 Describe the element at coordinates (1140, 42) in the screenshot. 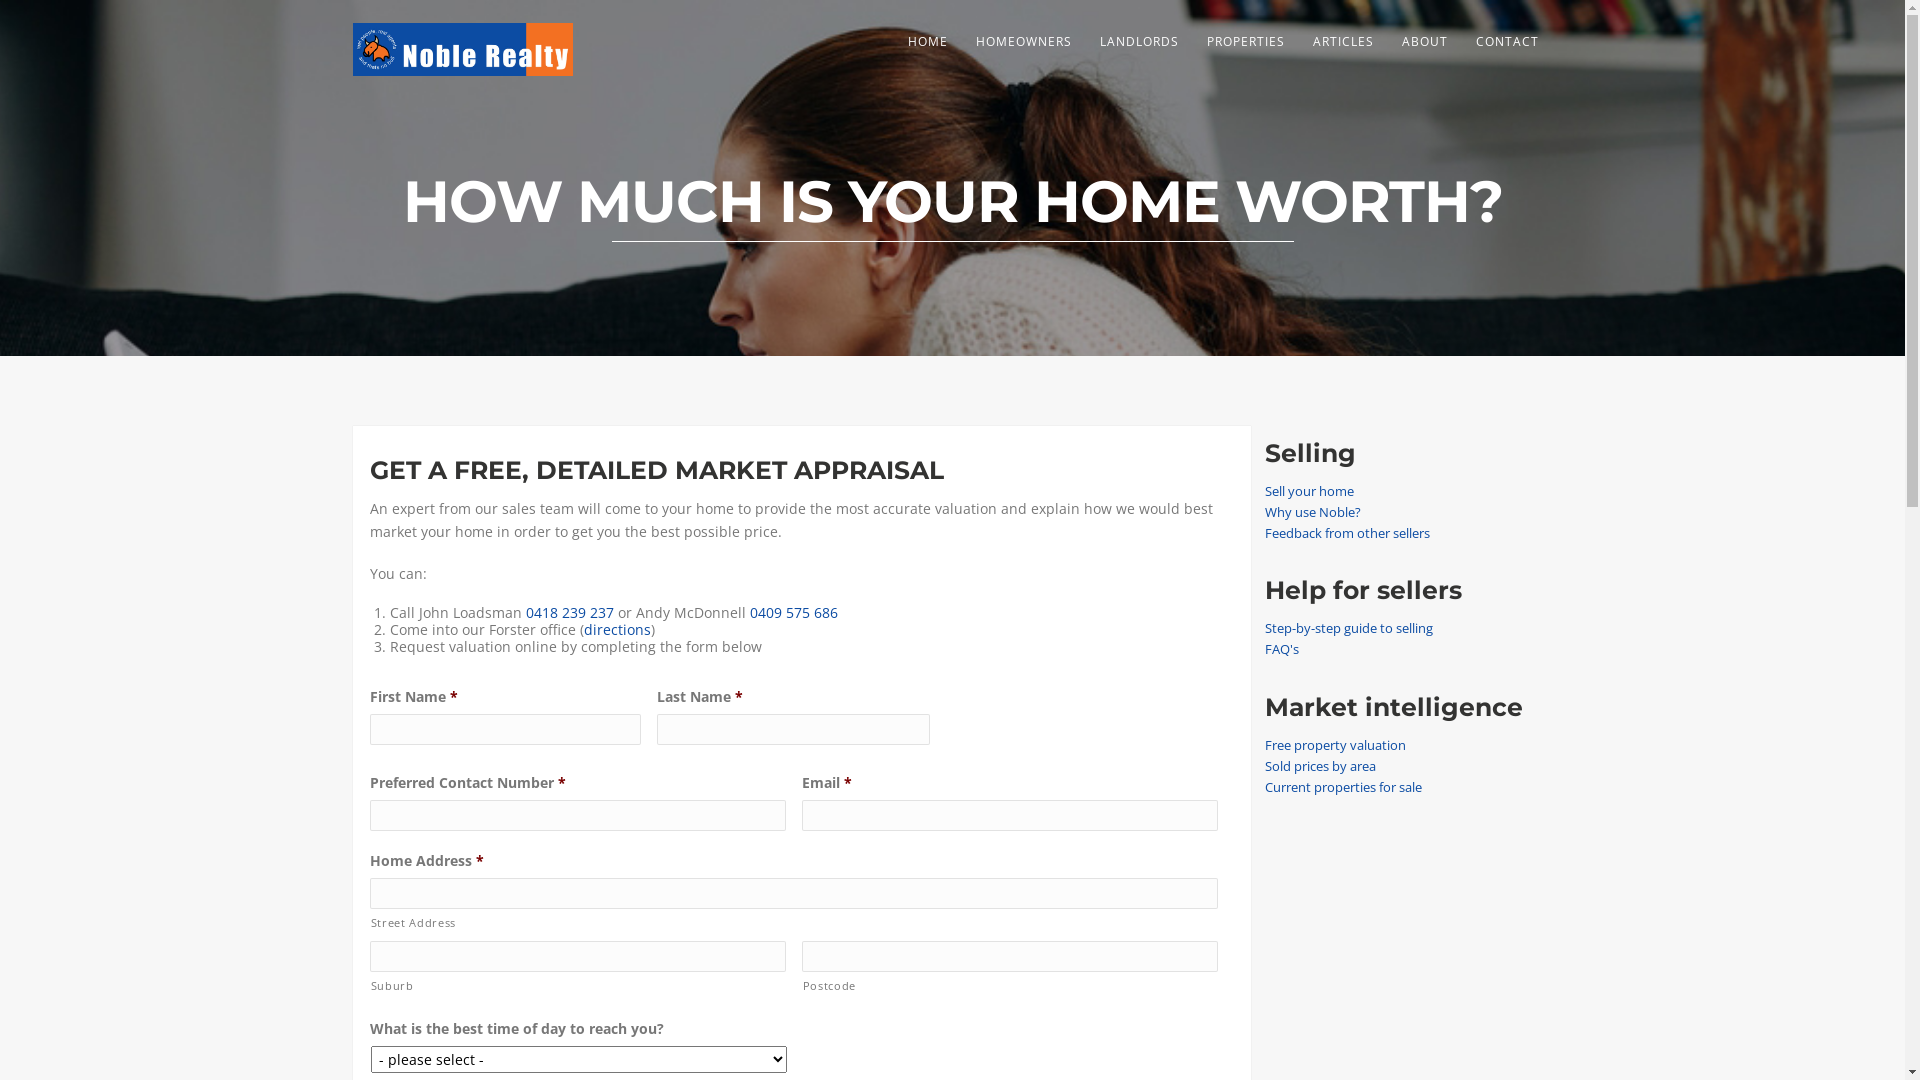

I see `LANDLORDS` at that location.